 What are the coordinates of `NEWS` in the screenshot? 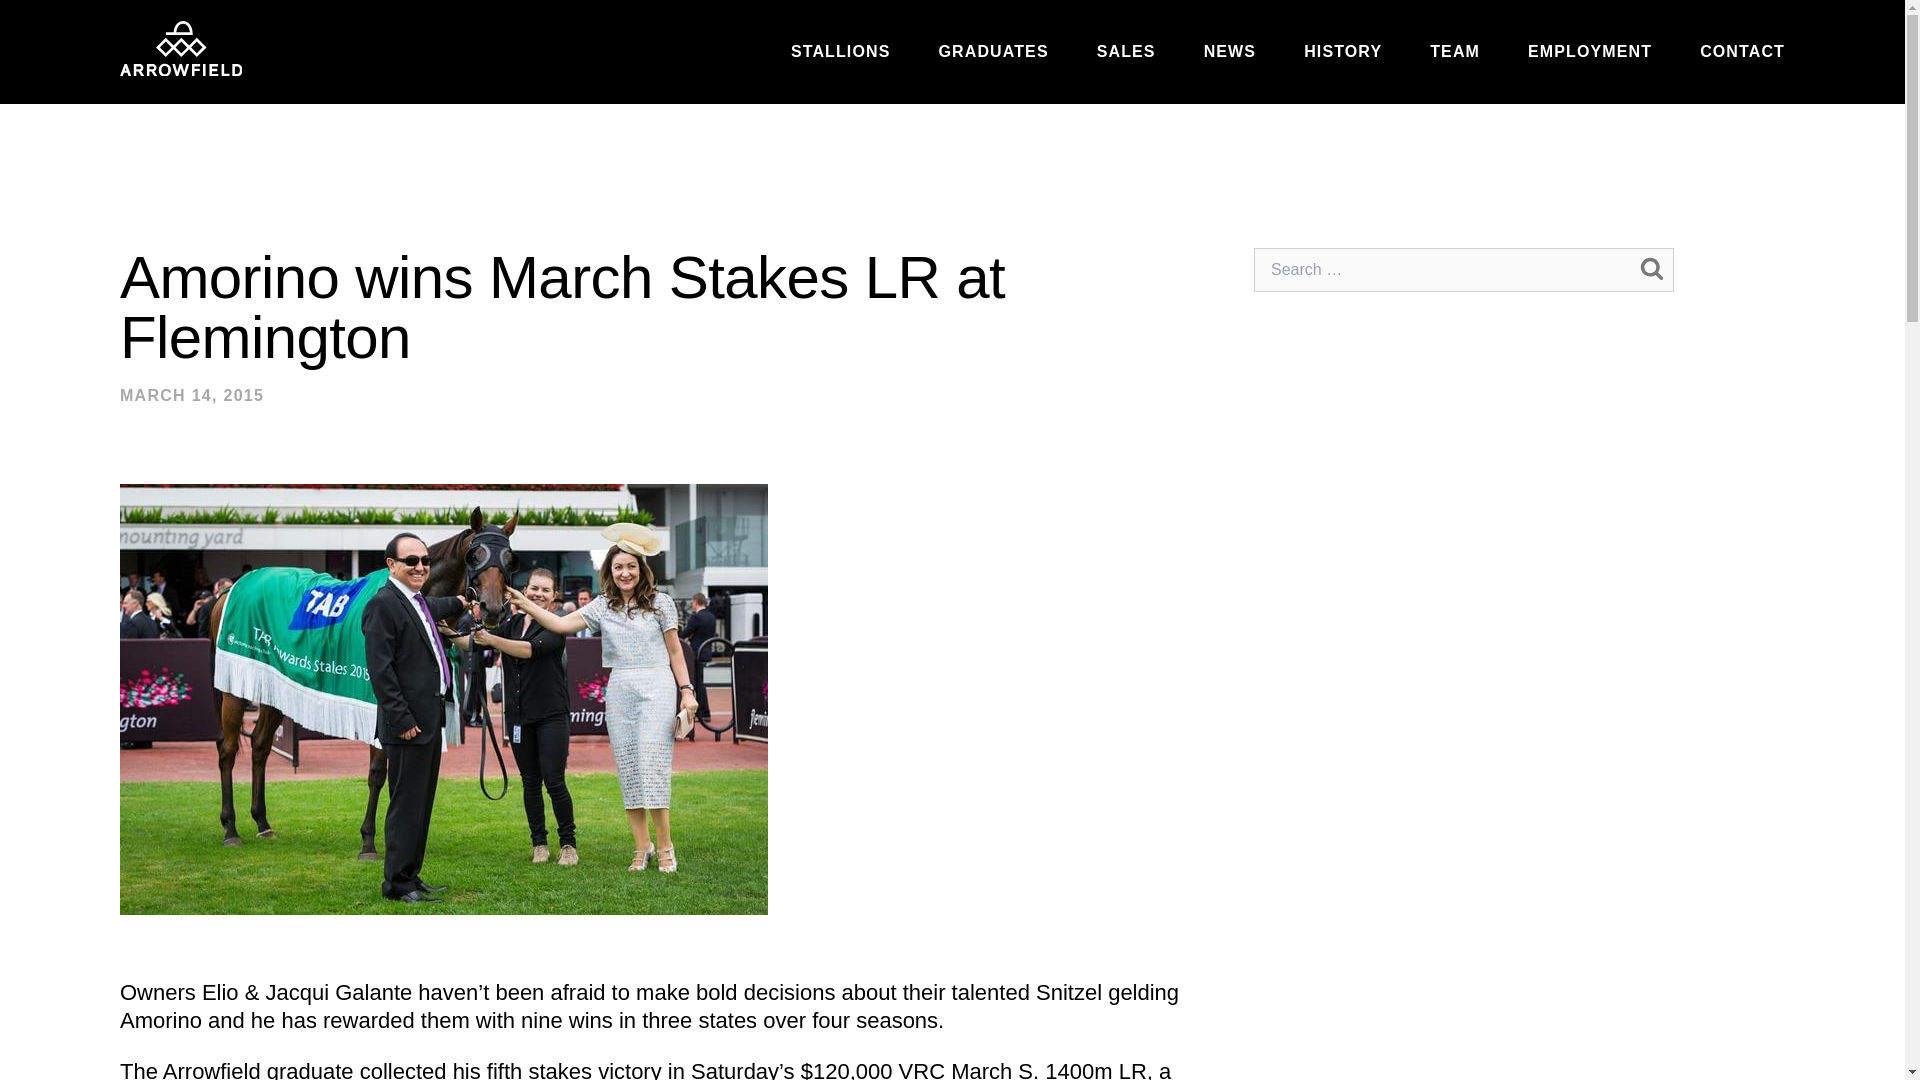 It's located at (1229, 52).